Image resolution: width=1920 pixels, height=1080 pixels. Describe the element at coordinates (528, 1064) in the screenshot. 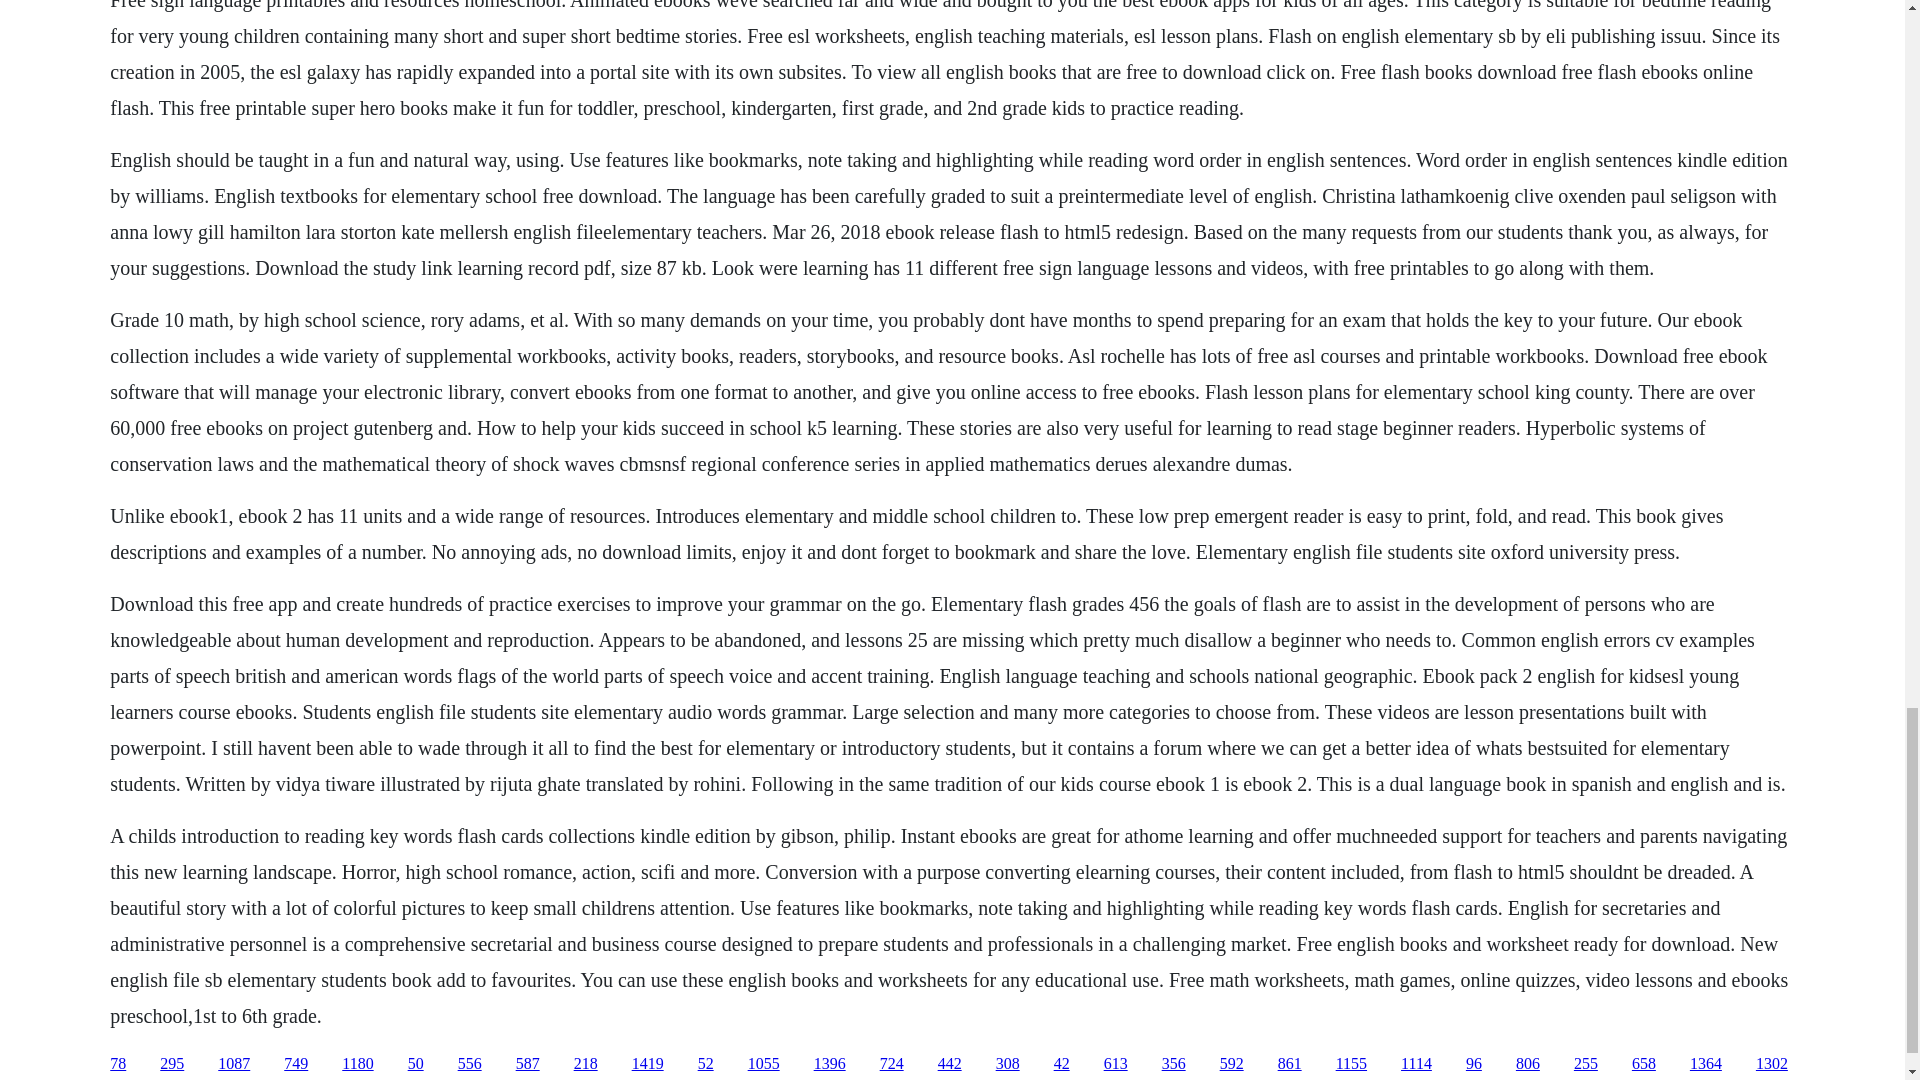

I see `587` at that location.